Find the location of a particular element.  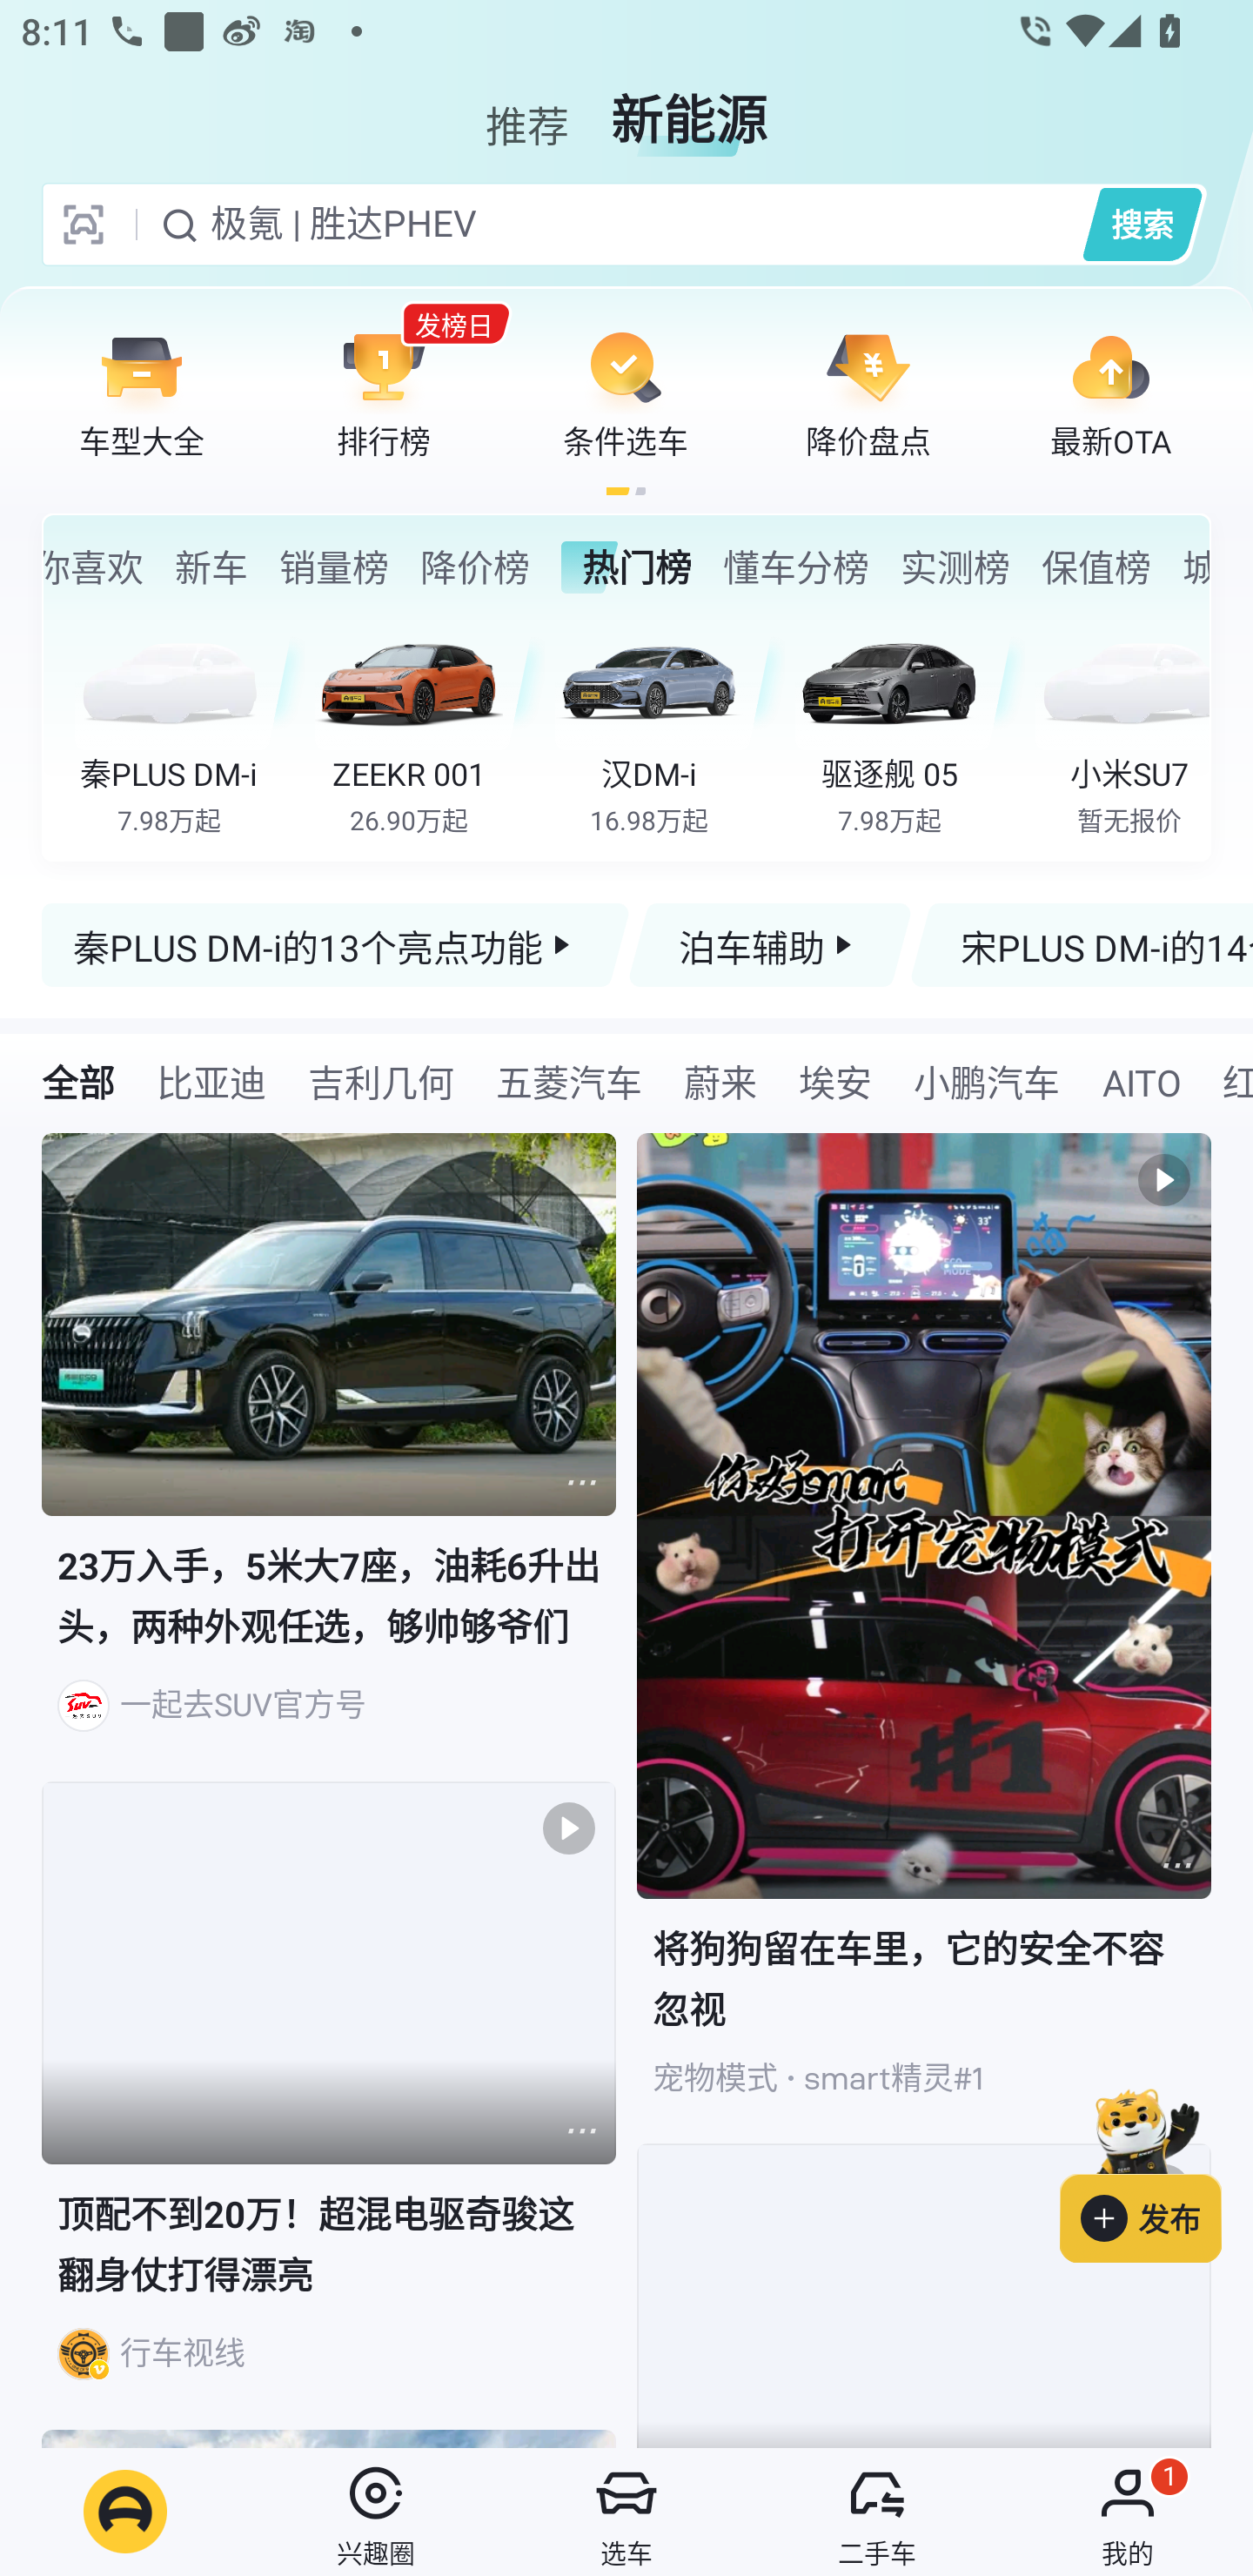

实测榜 is located at coordinates (955, 567).